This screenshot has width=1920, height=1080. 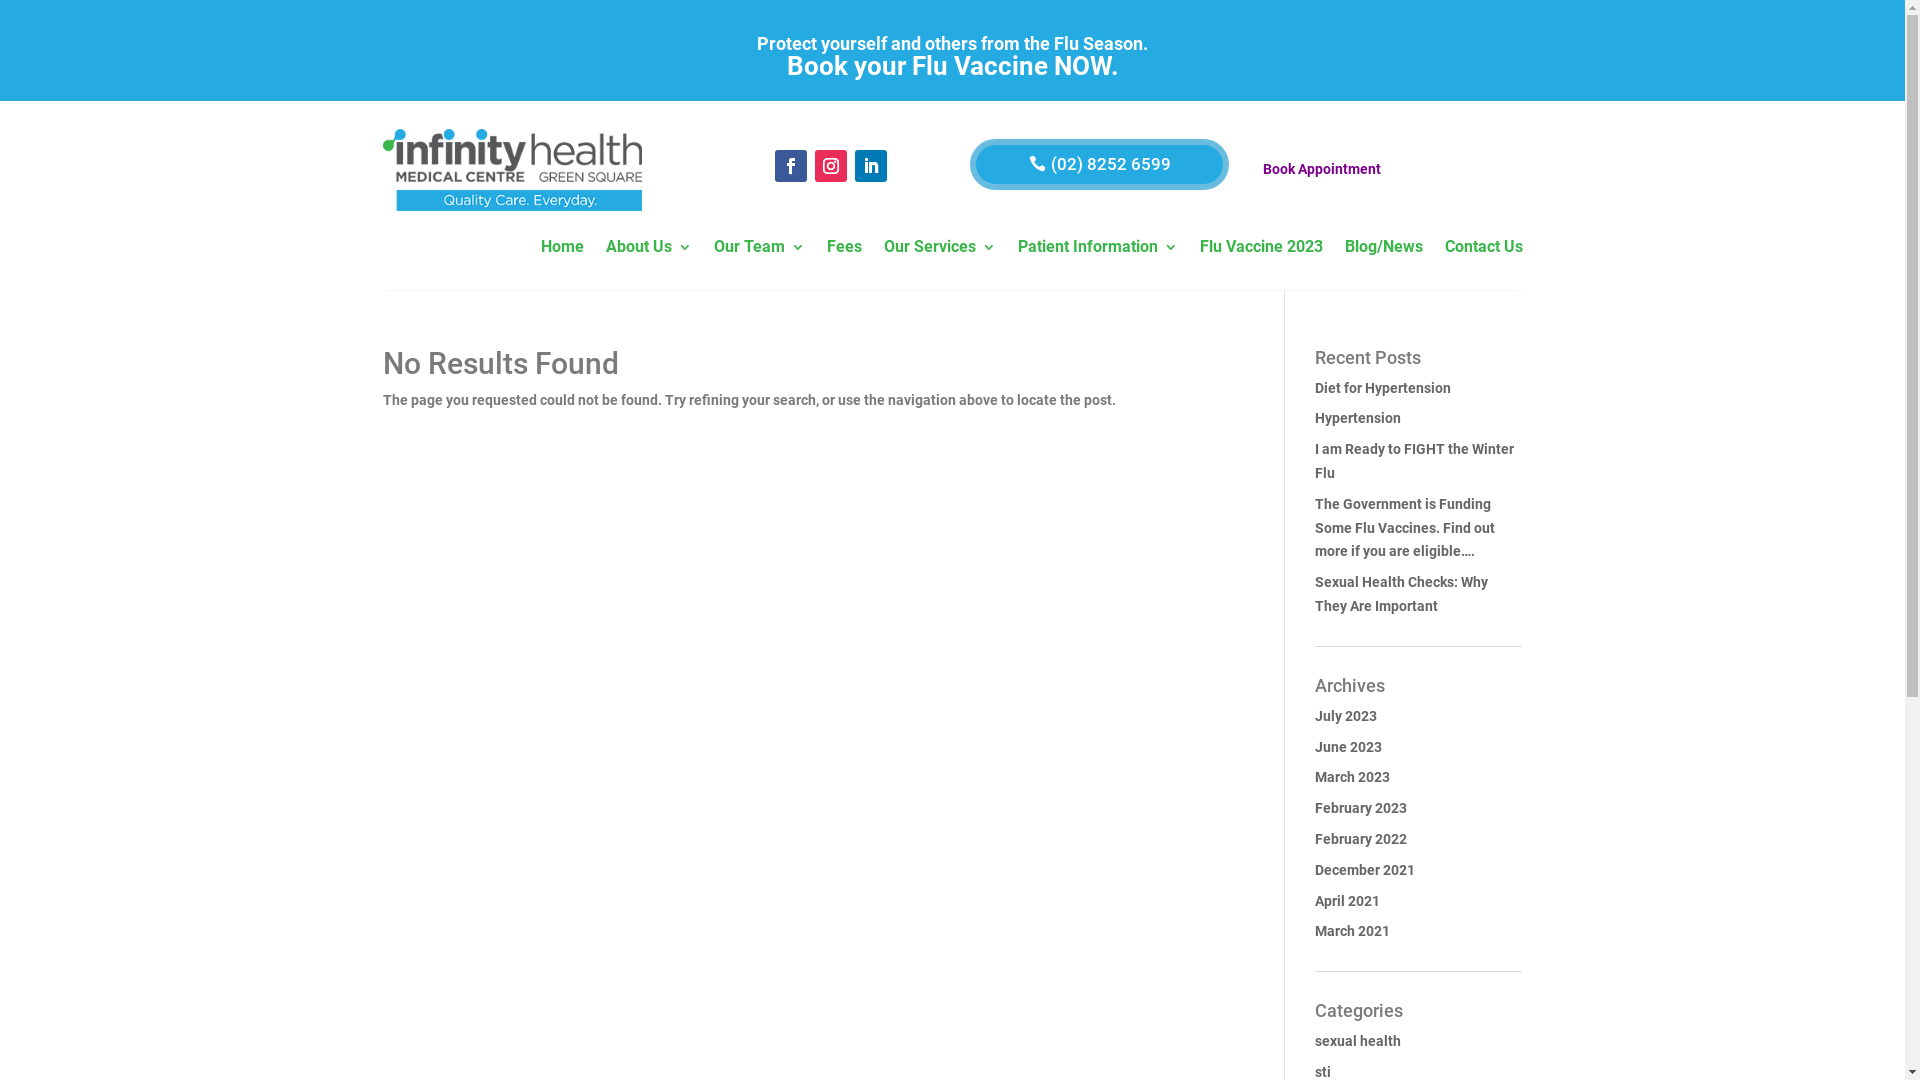 What do you see at coordinates (760, 251) in the screenshot?
I see `Our Team` at bounding box center [760, 251].